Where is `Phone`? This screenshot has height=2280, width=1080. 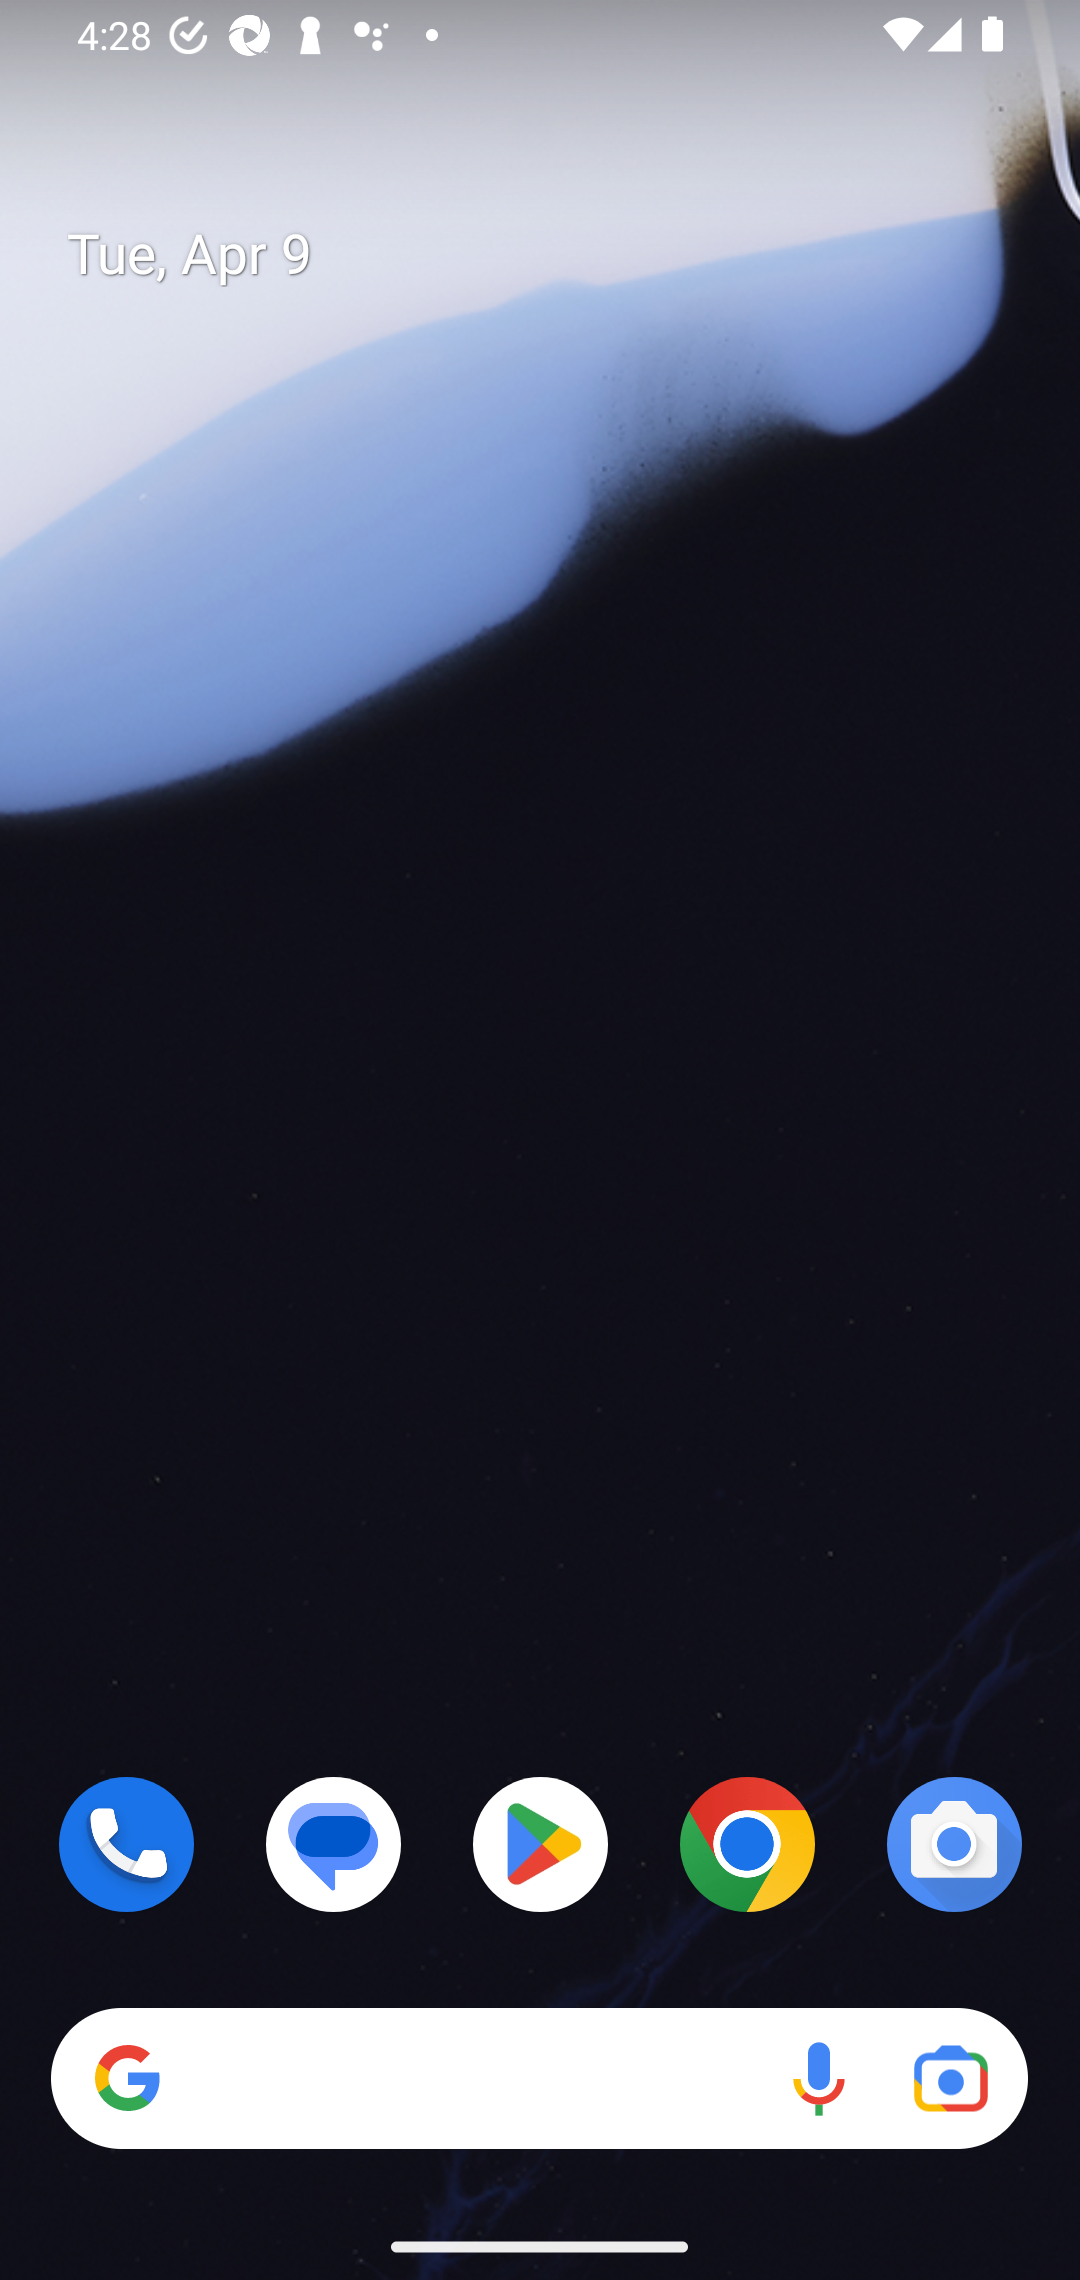 Phone is located at coordinates (126, 1844).